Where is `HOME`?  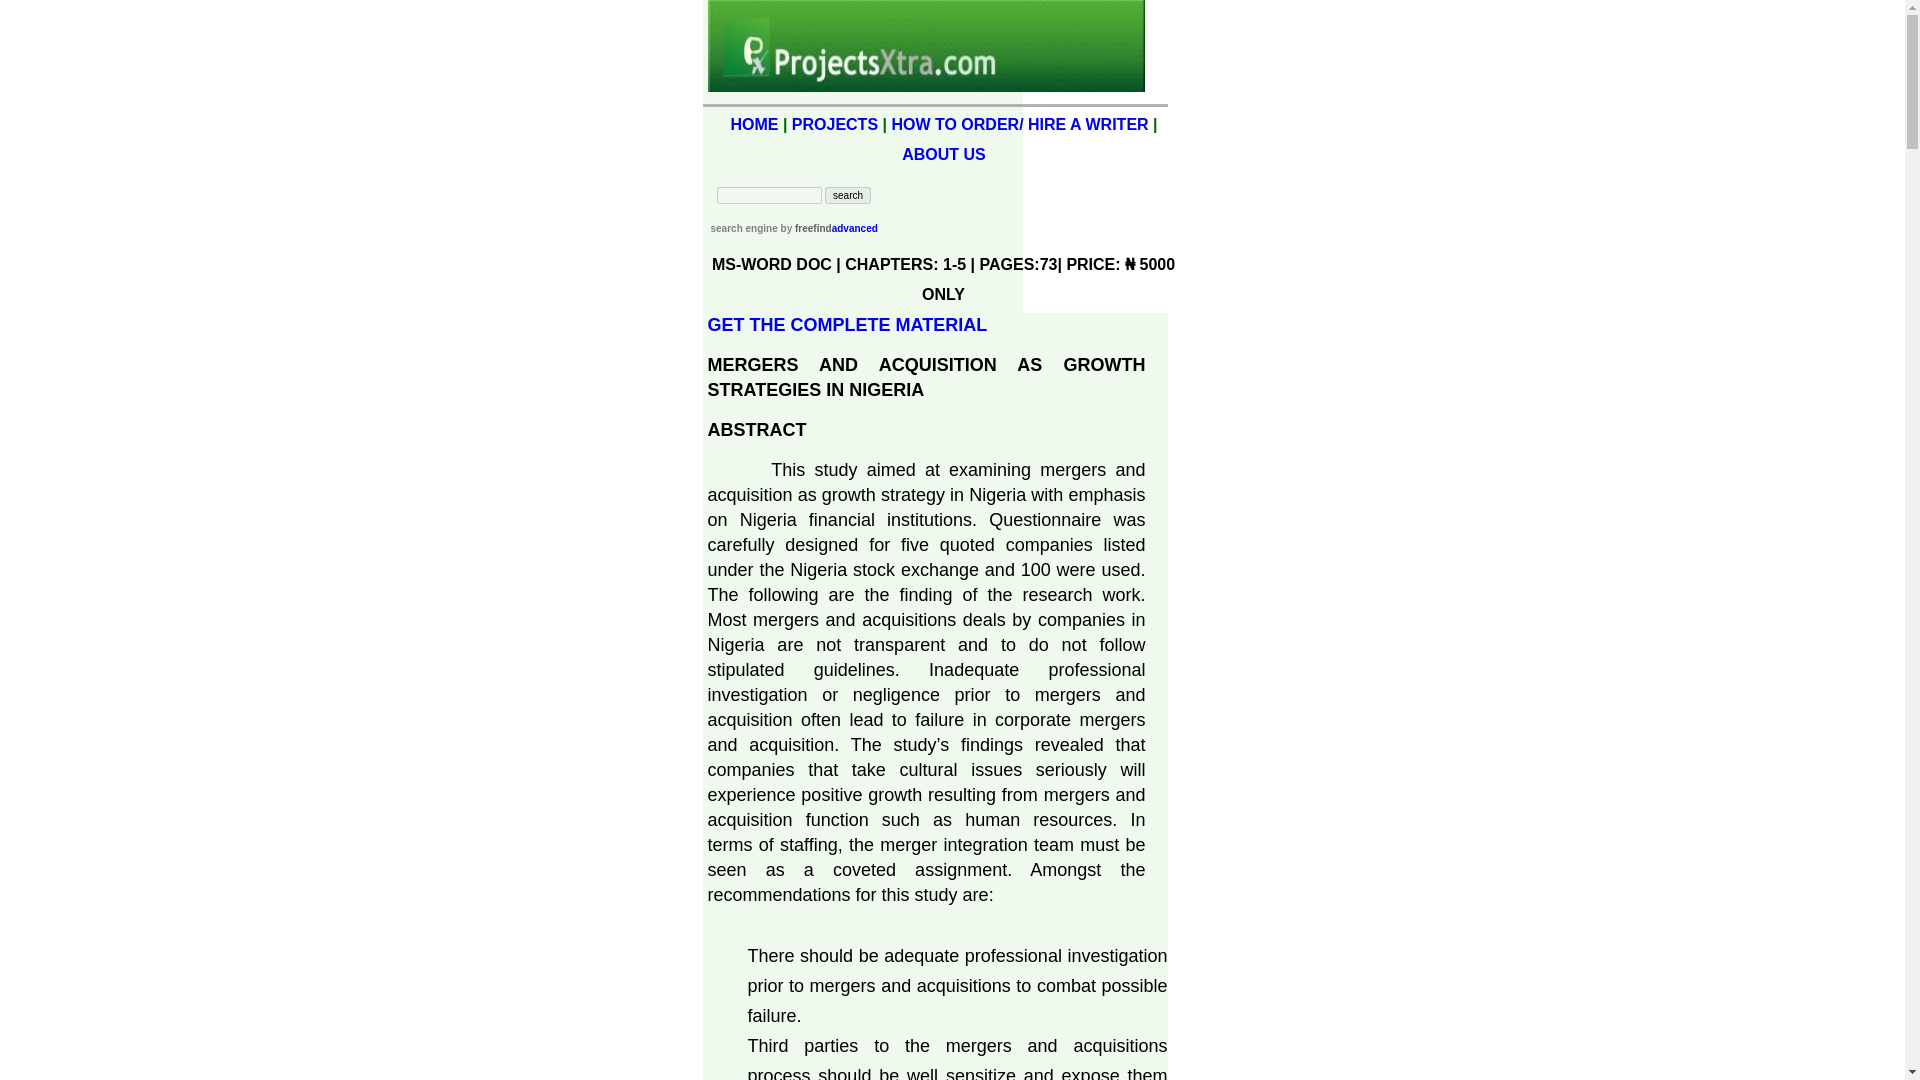 HOME is located at coordinates (753, 124).